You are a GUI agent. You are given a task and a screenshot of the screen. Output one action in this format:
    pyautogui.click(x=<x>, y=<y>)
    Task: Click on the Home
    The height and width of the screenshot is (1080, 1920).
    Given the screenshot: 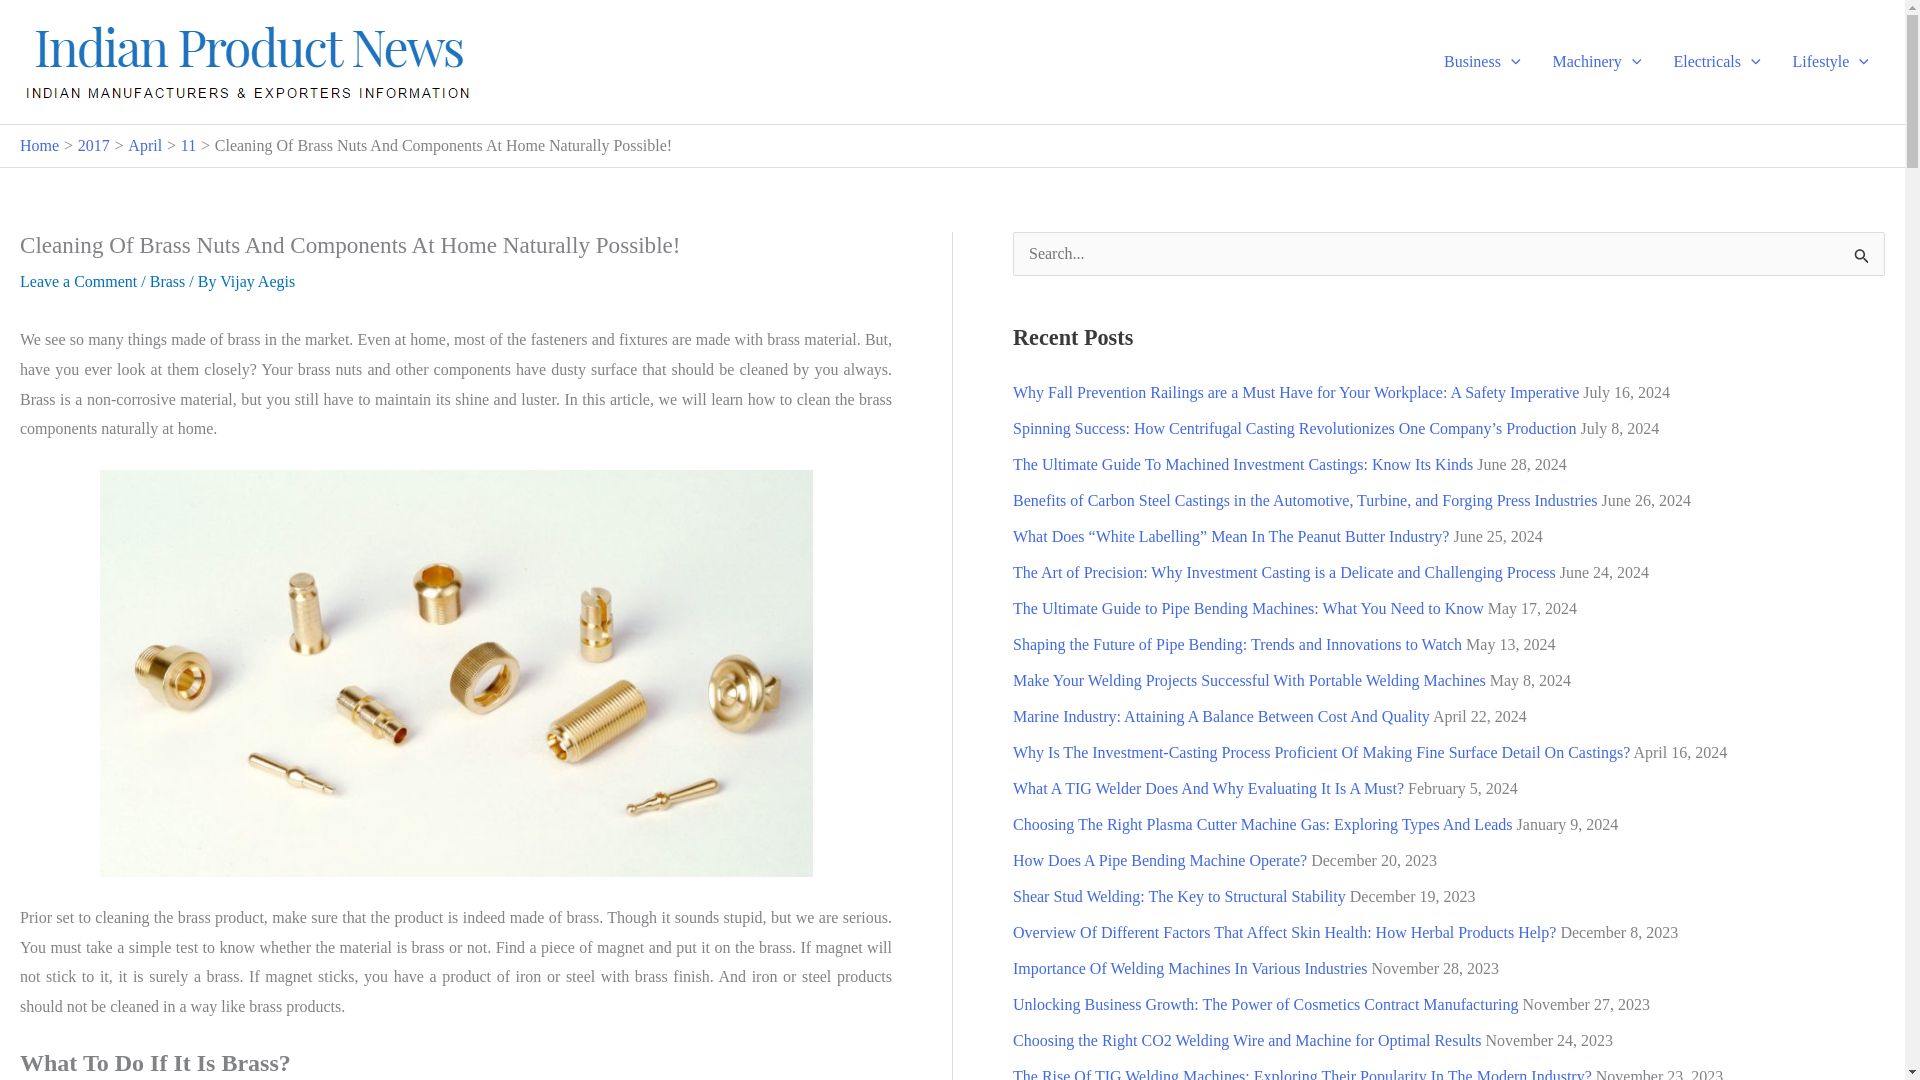 What is the action you would take?
    pyautogui.click(x=39, y=146)
    